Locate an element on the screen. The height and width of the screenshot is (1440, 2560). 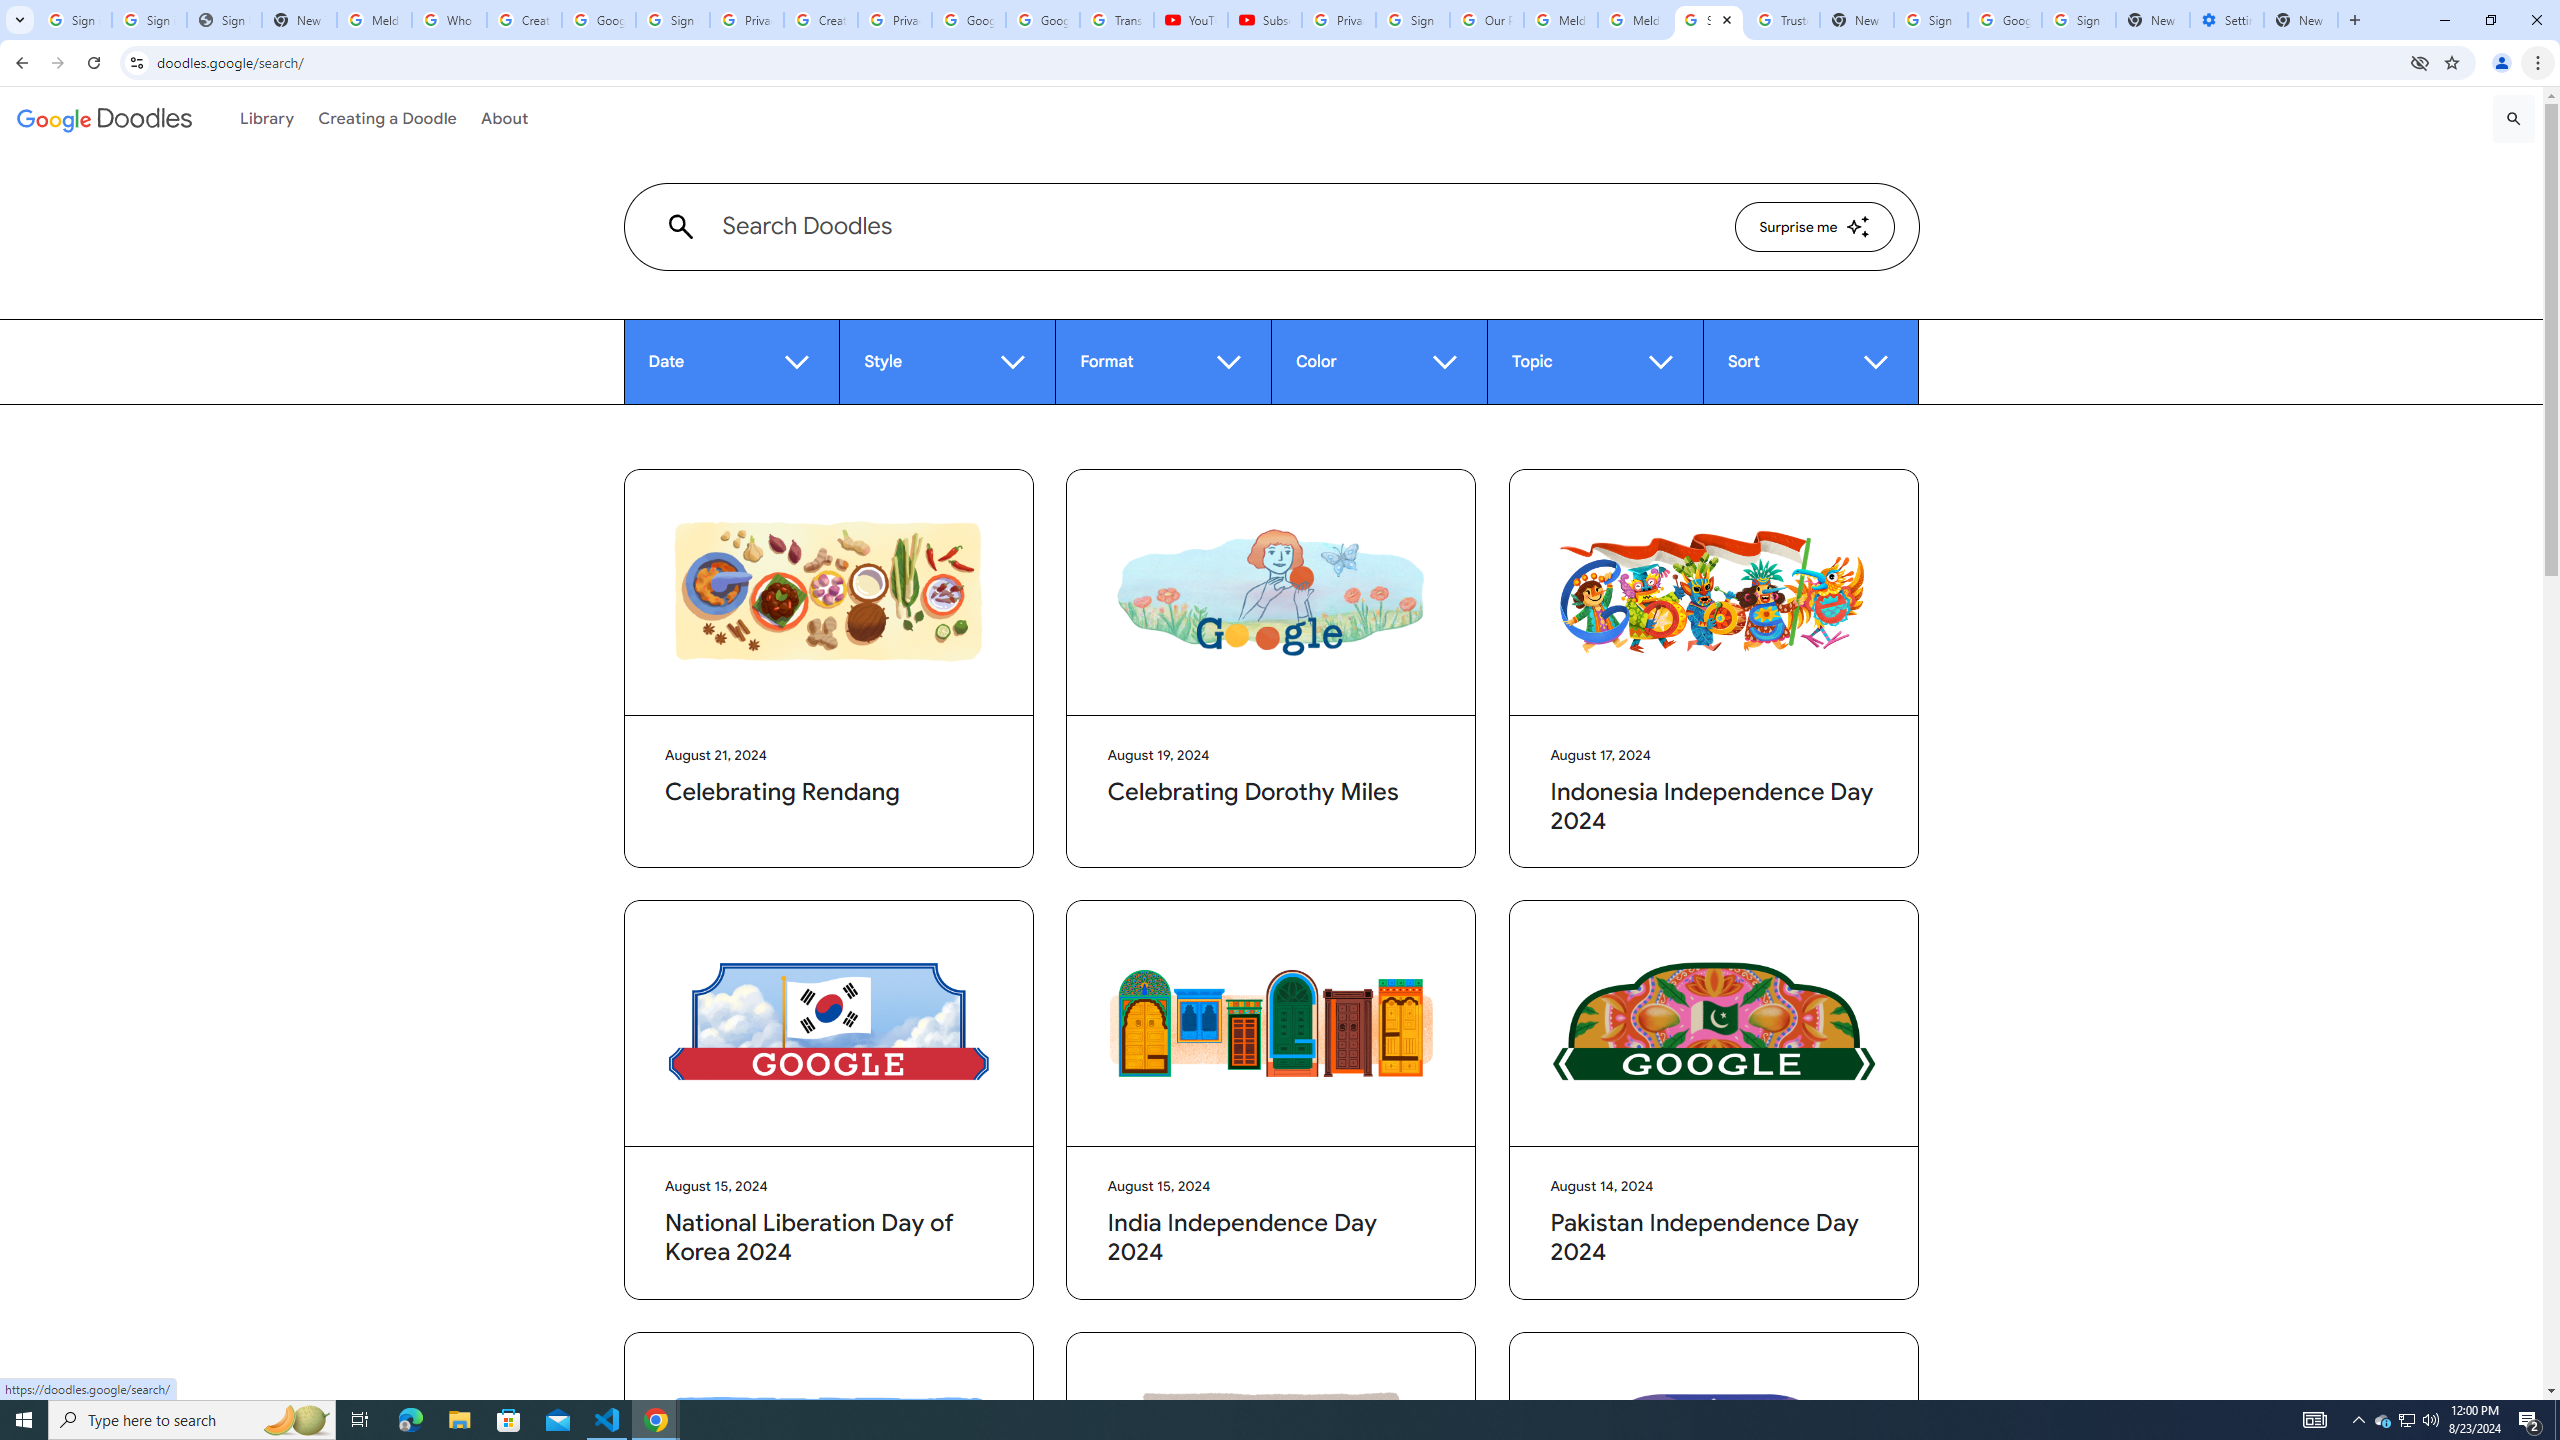
Indonesia Independence Day 2024 is located at coordinates (1714, 592).